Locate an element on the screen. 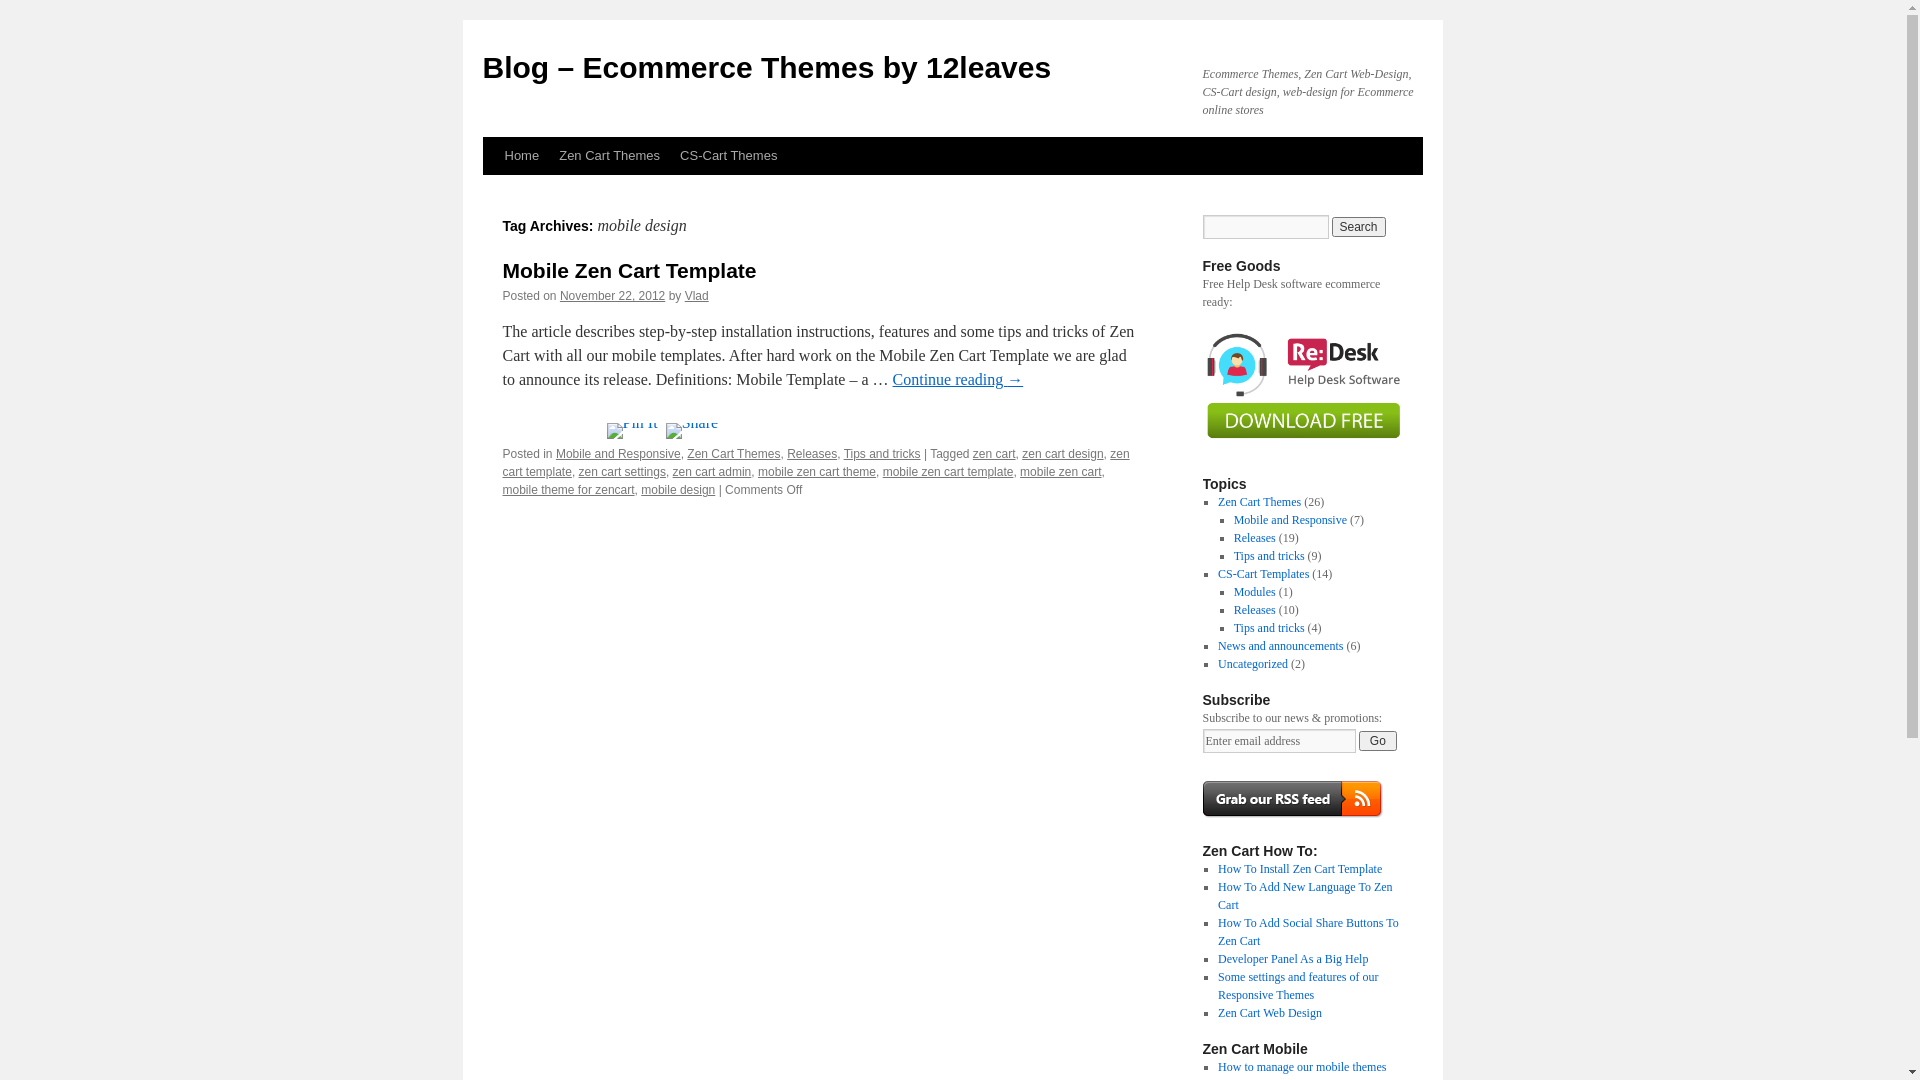  Tips and tricks is located at coordinates (882, 454).